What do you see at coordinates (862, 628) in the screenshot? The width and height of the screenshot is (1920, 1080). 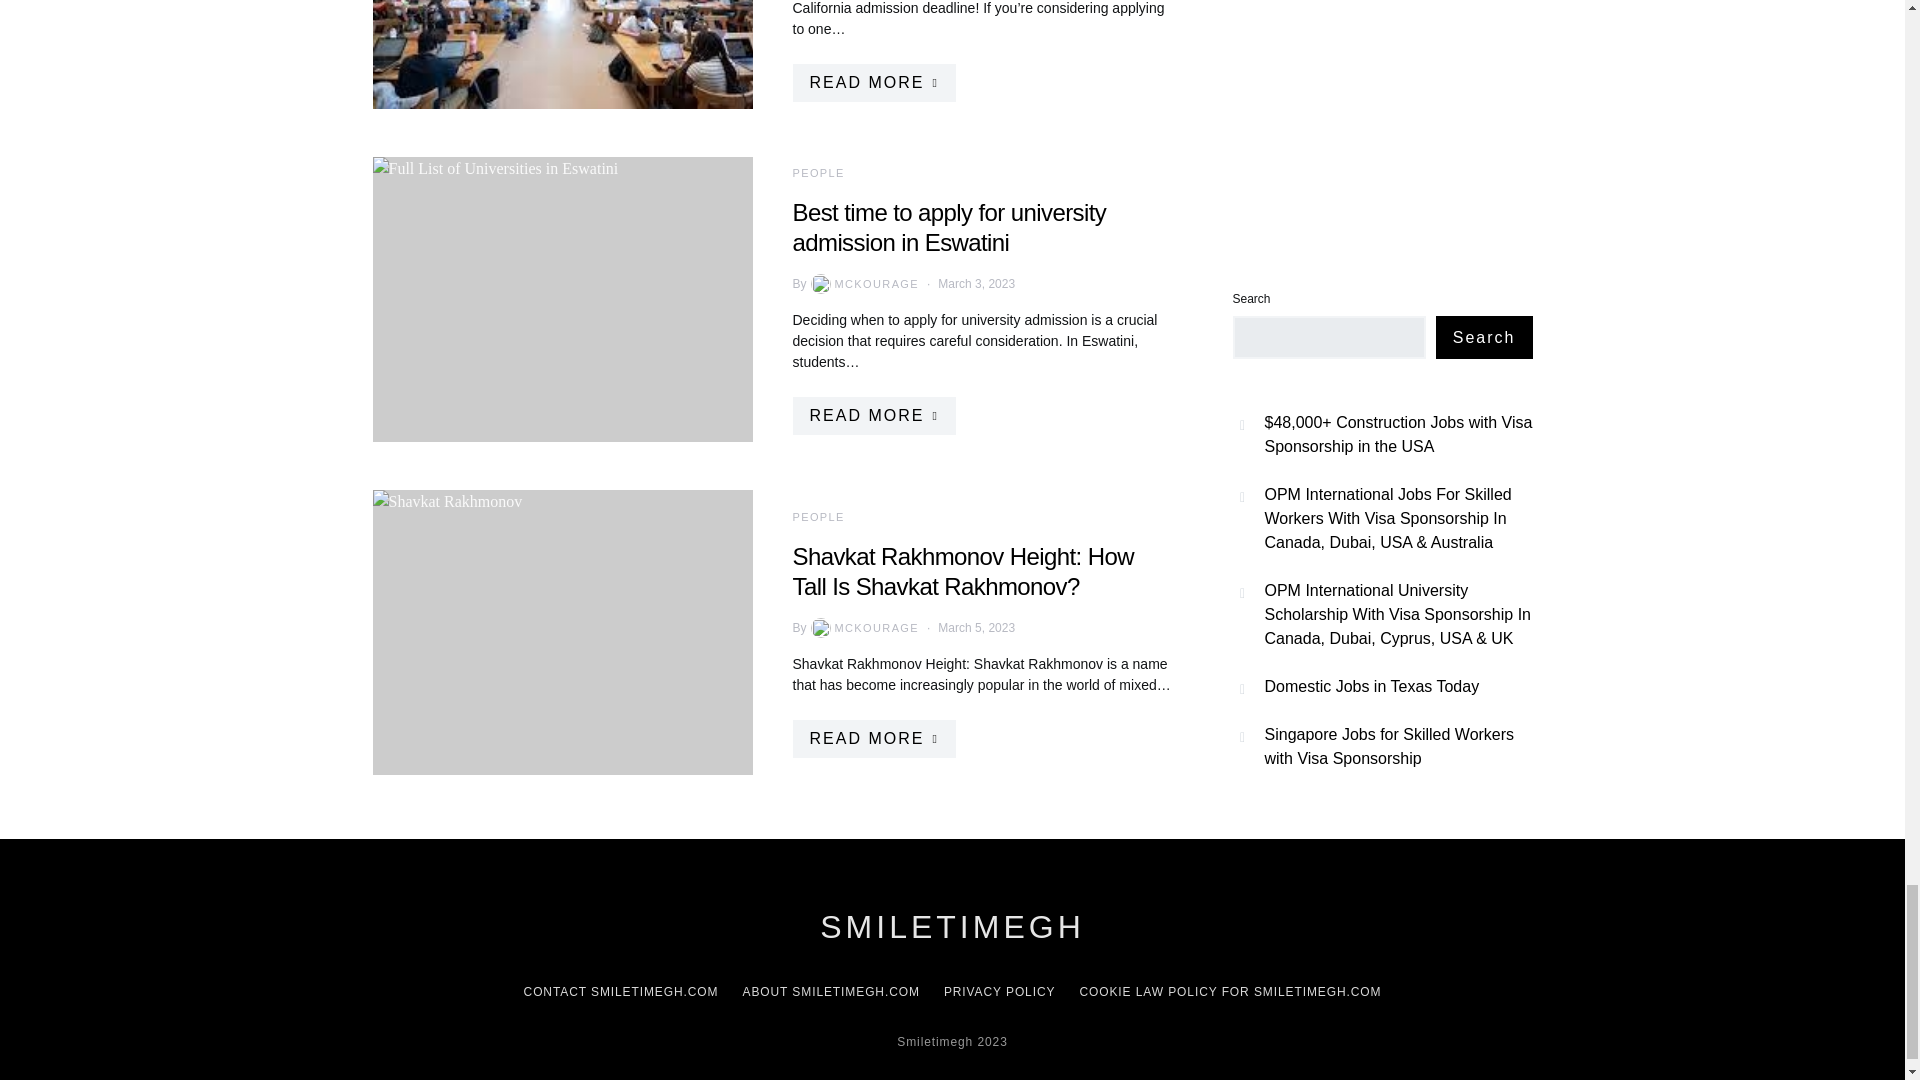 I see `View all posts by Mckourage` at bounding box center [862, 628].